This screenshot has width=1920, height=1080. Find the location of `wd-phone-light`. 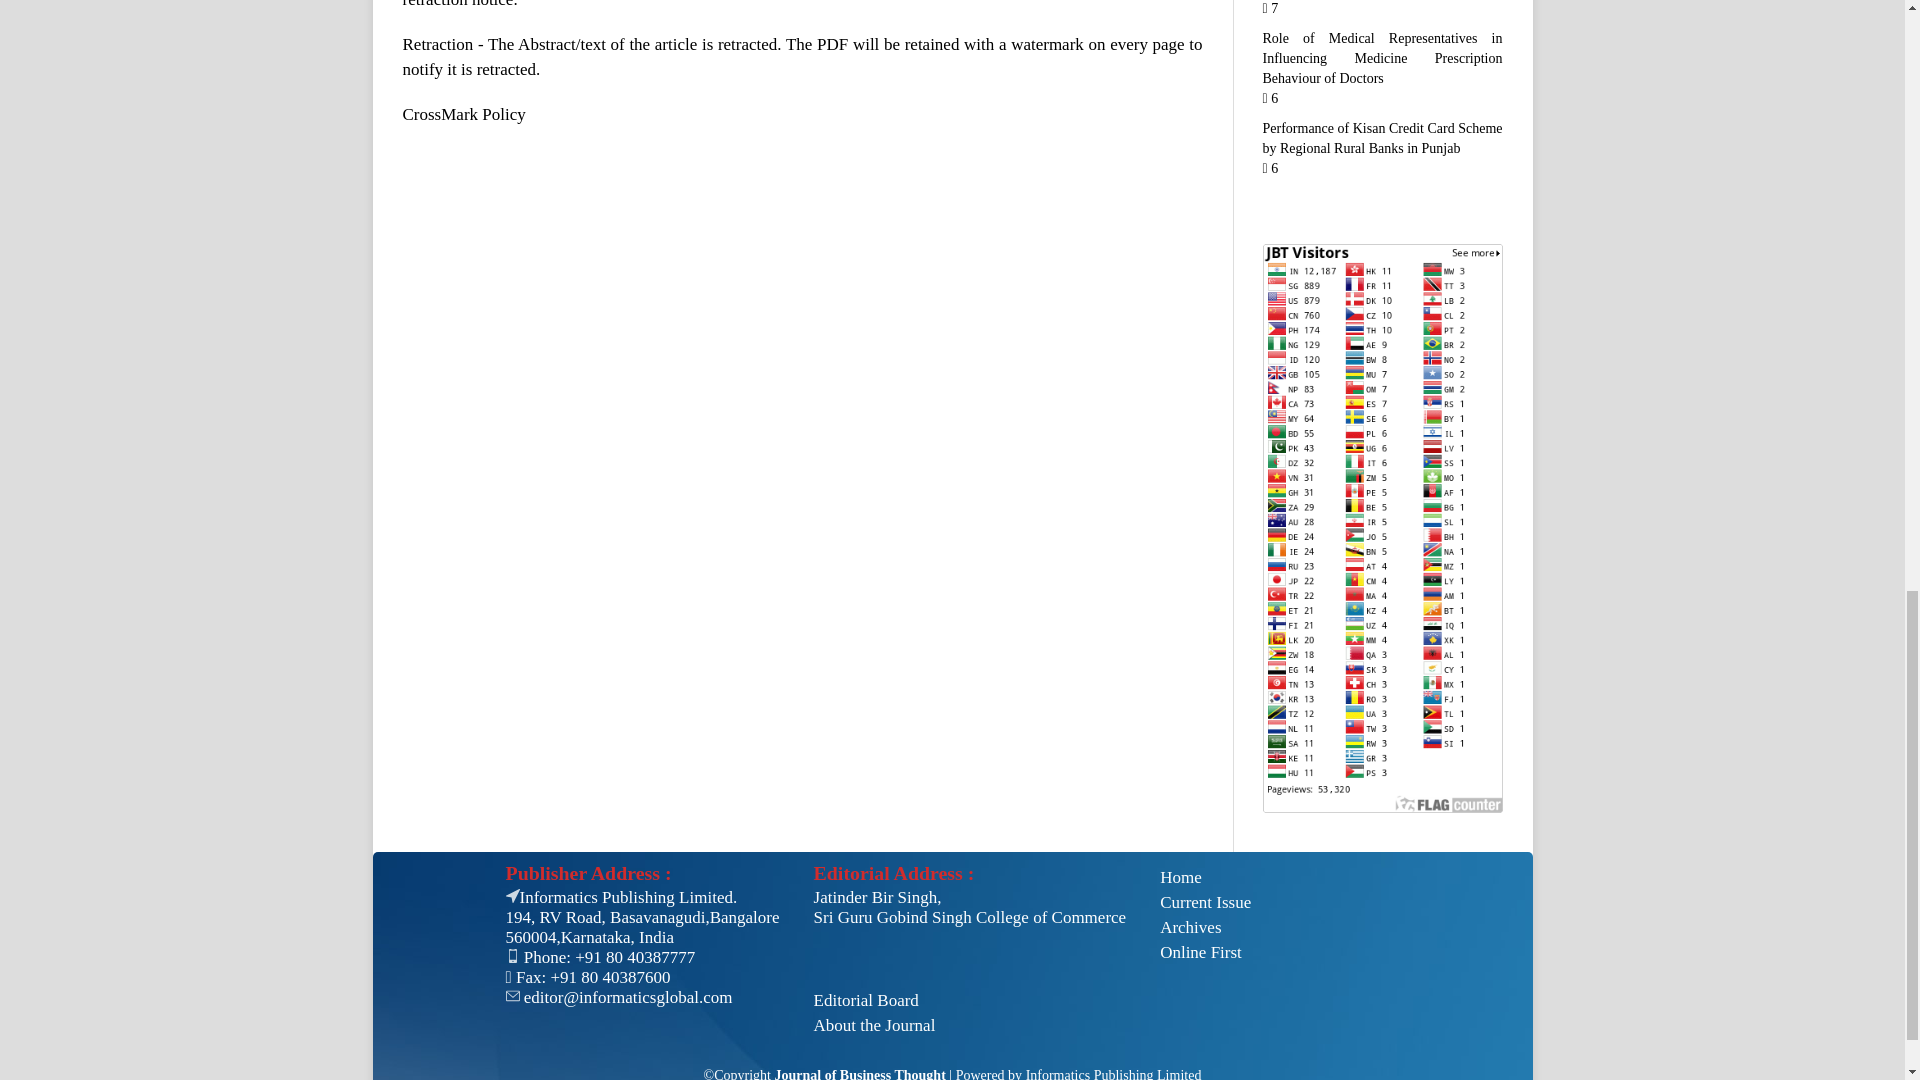

wd-phone-light is located at coordinates (513, 956).